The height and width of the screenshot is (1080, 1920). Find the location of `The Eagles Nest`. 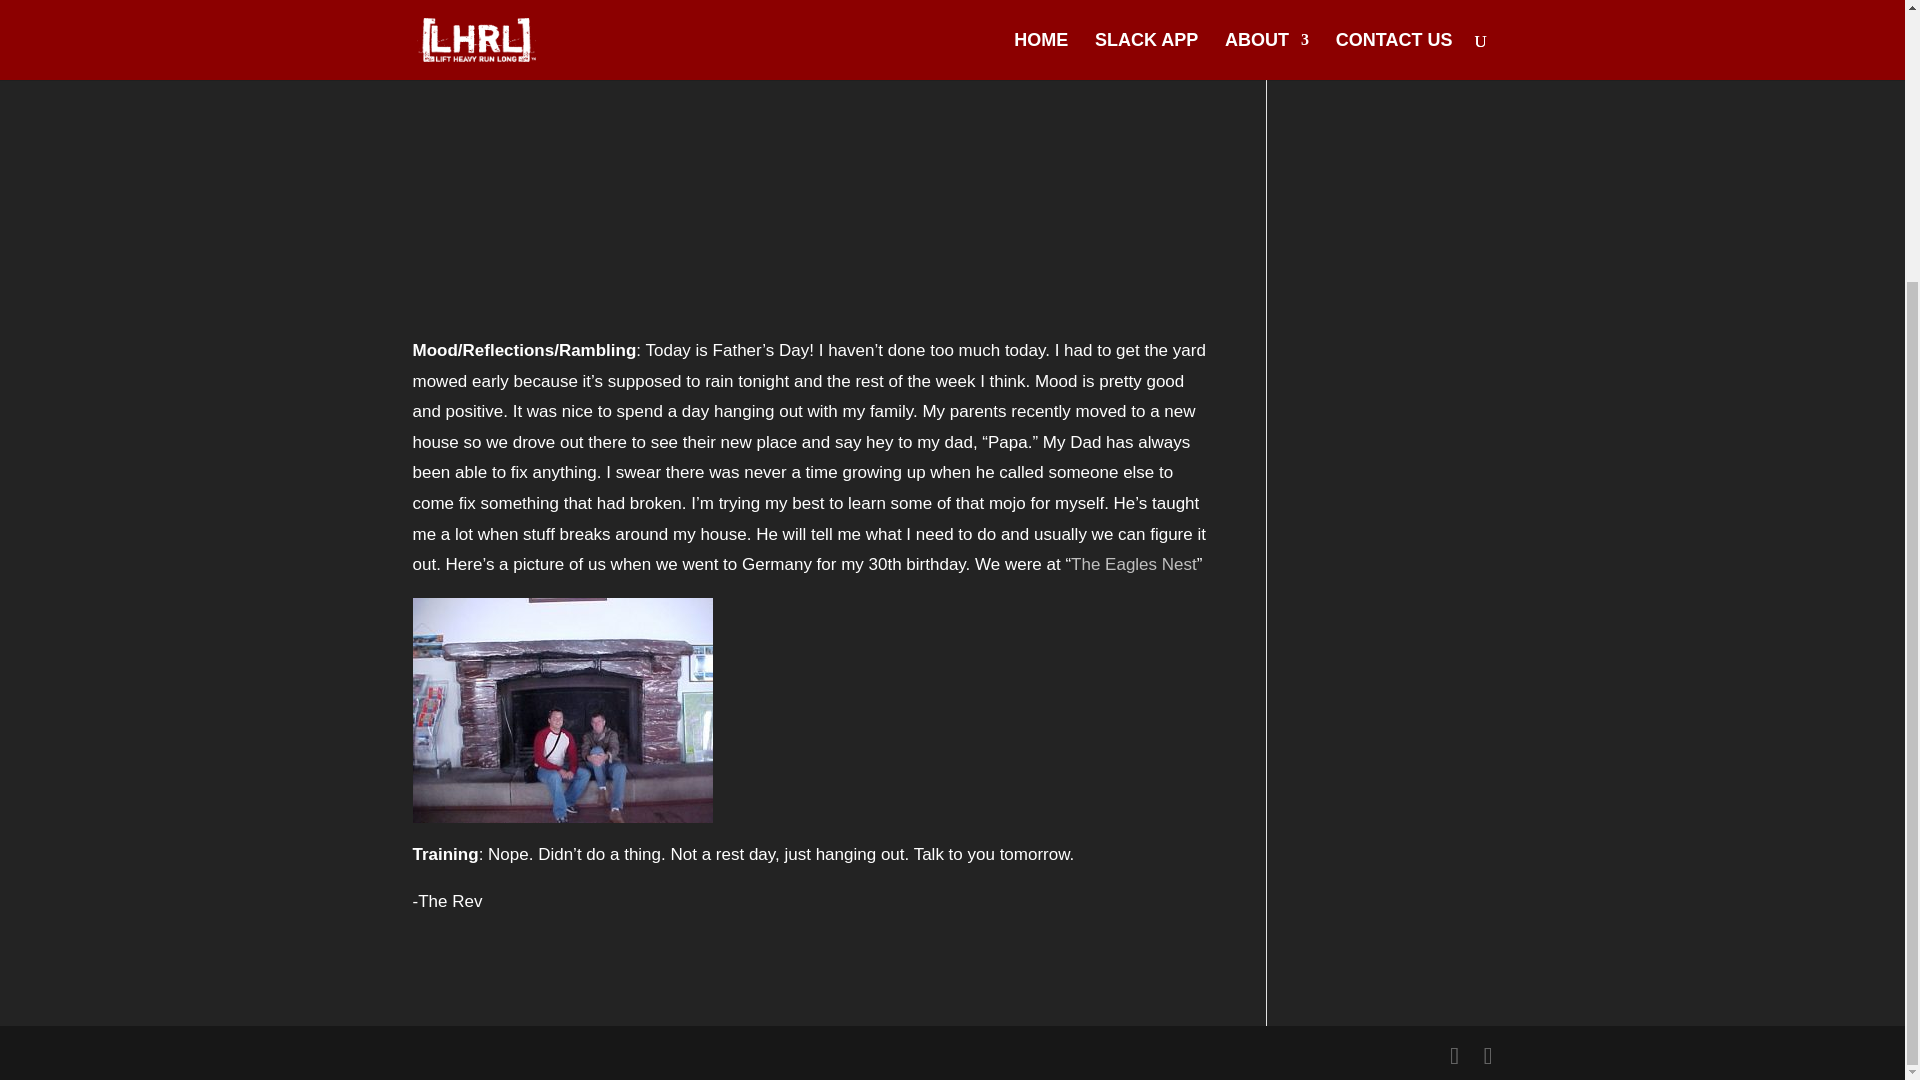

The Eagles Nest is located at coordinates (1134, 564).